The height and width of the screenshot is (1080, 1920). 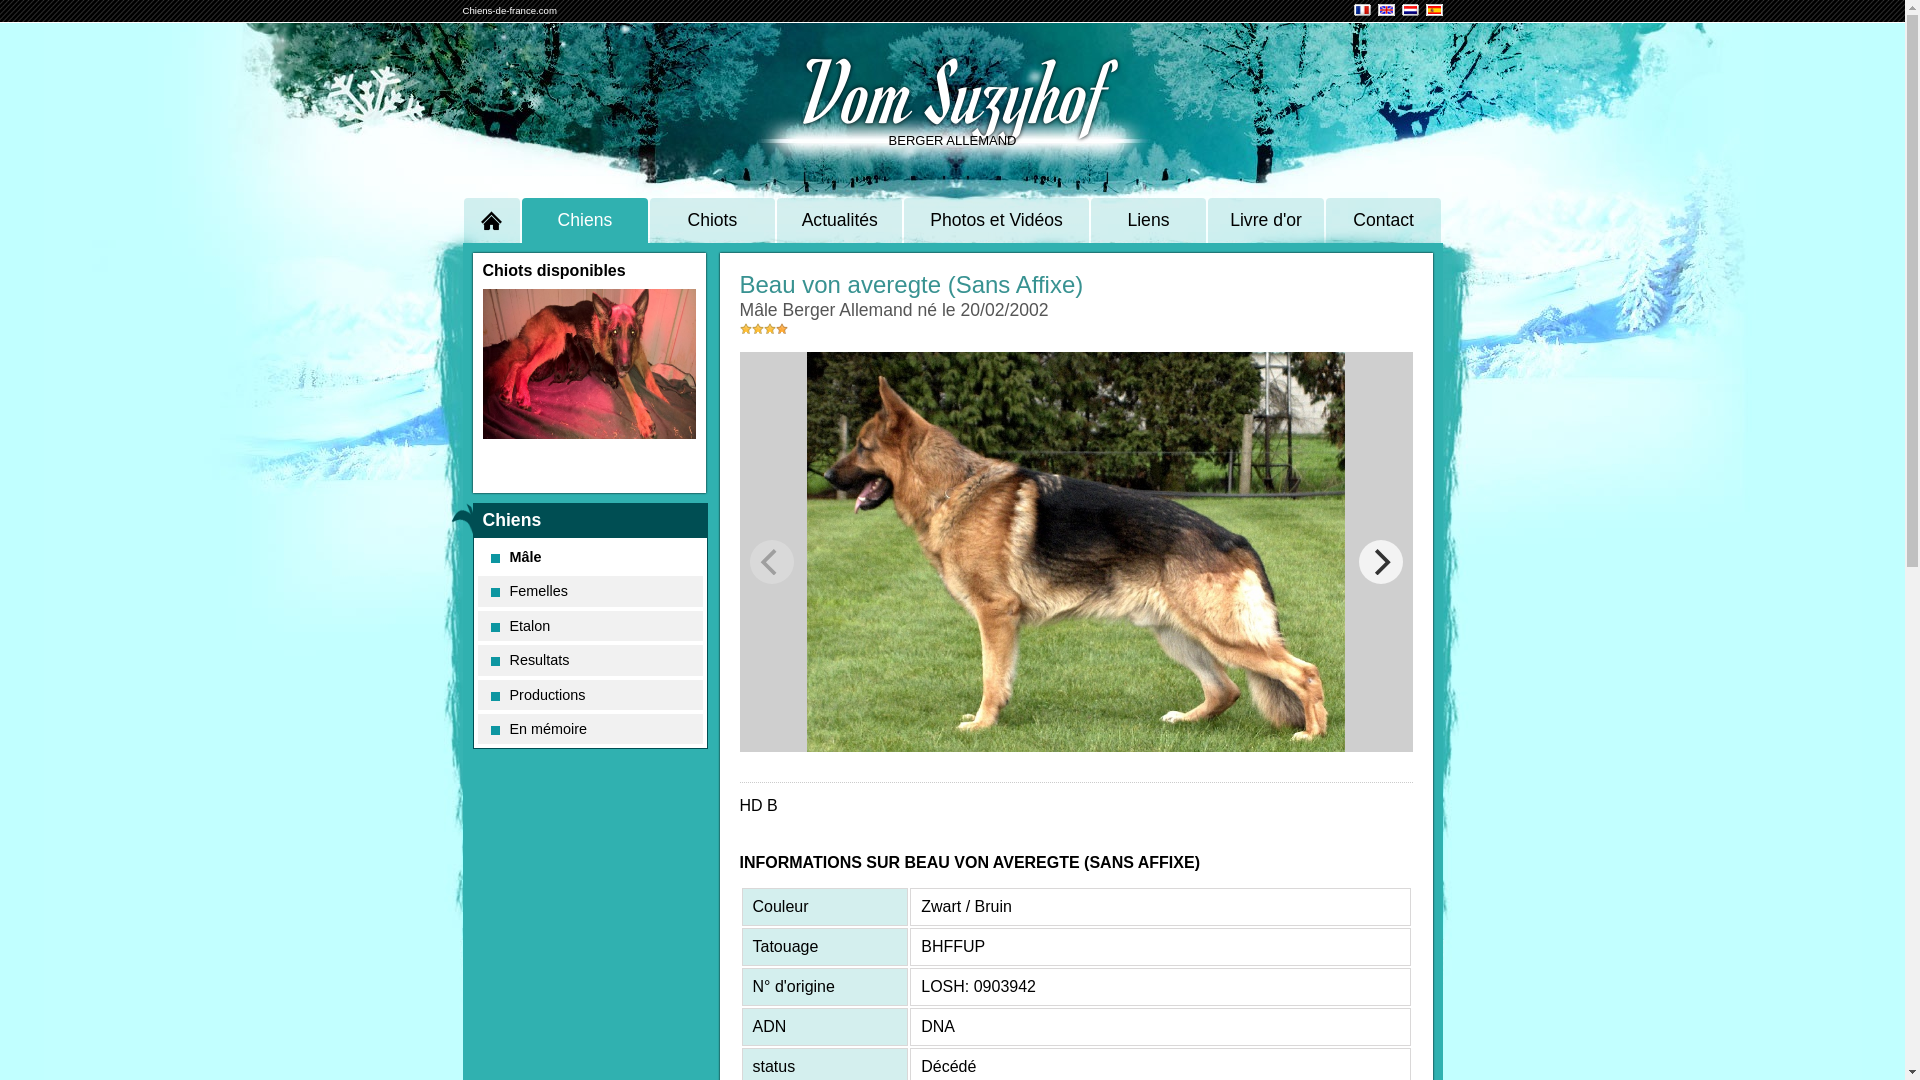 I want to click on Productions, so click(x=590, y=695).